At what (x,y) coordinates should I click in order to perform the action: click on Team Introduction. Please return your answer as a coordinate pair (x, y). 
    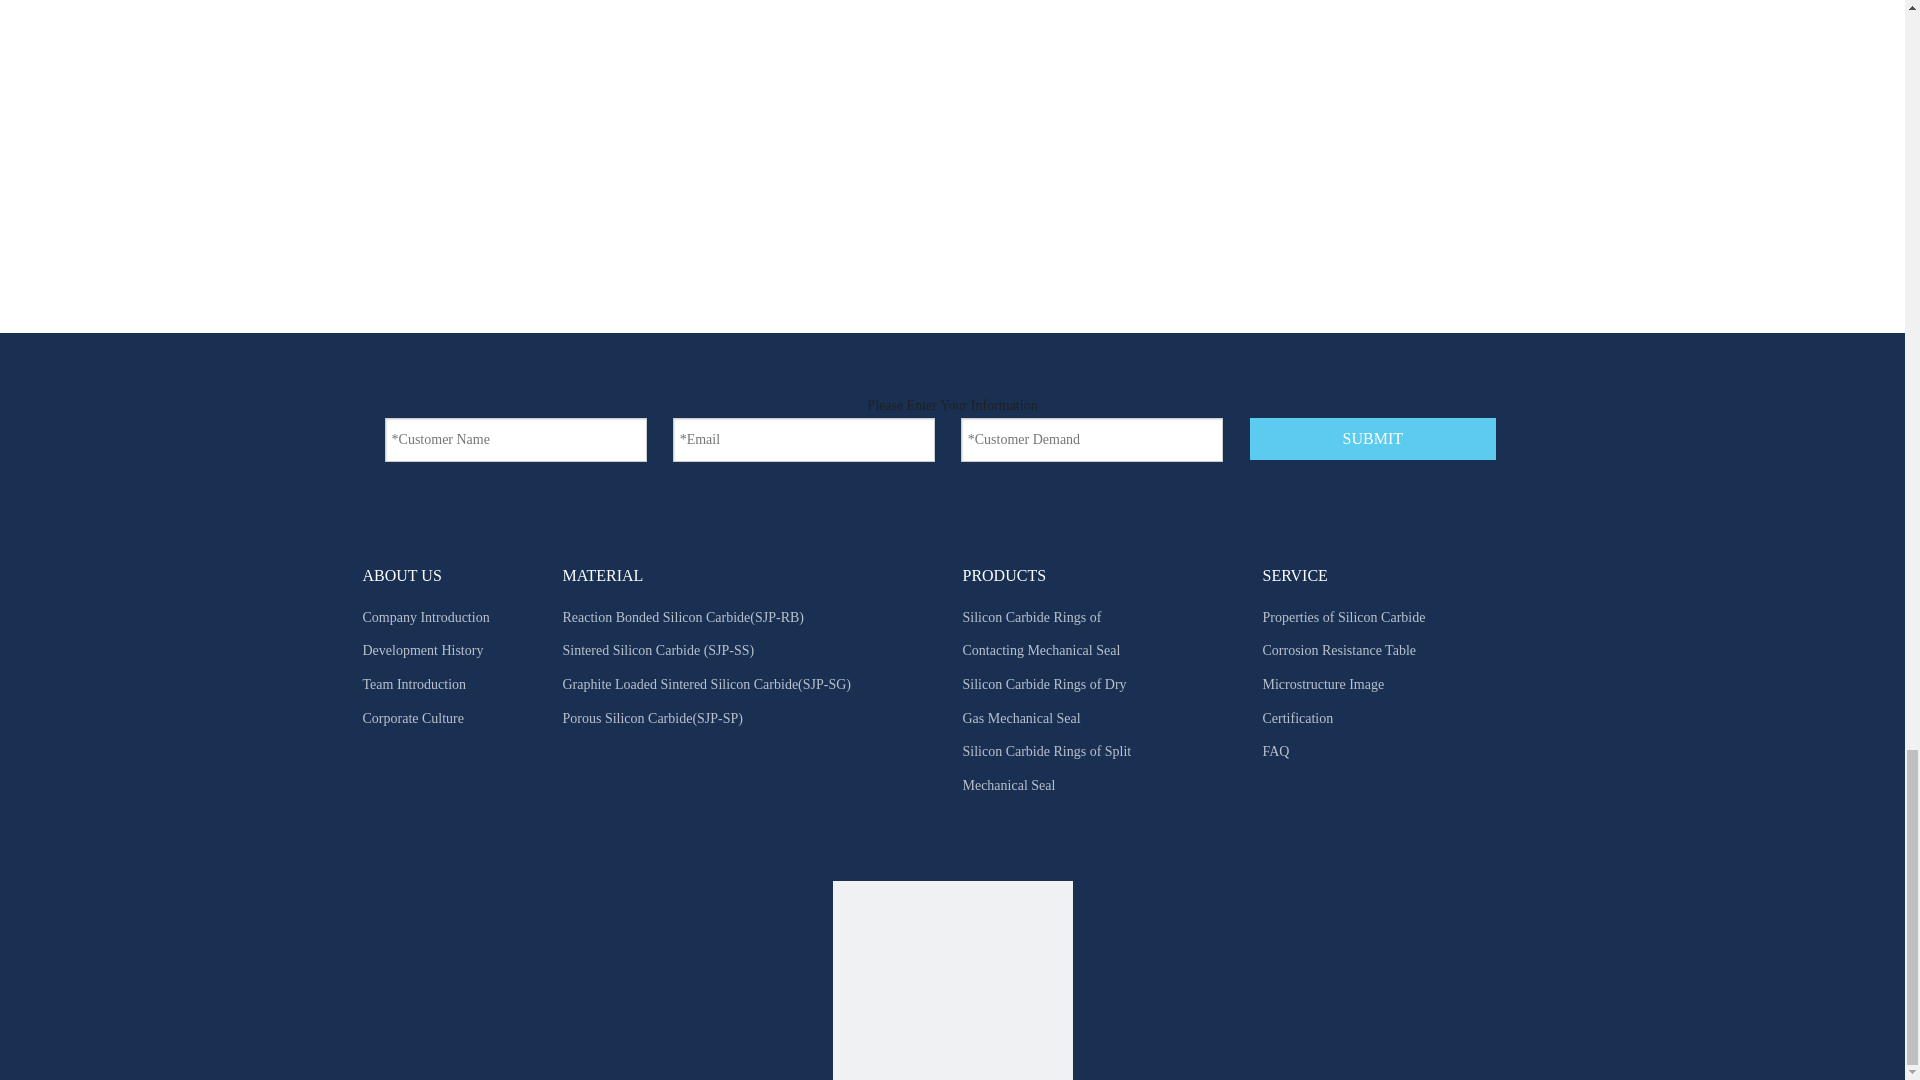
    Looking at the image, I should click on (414, 684).